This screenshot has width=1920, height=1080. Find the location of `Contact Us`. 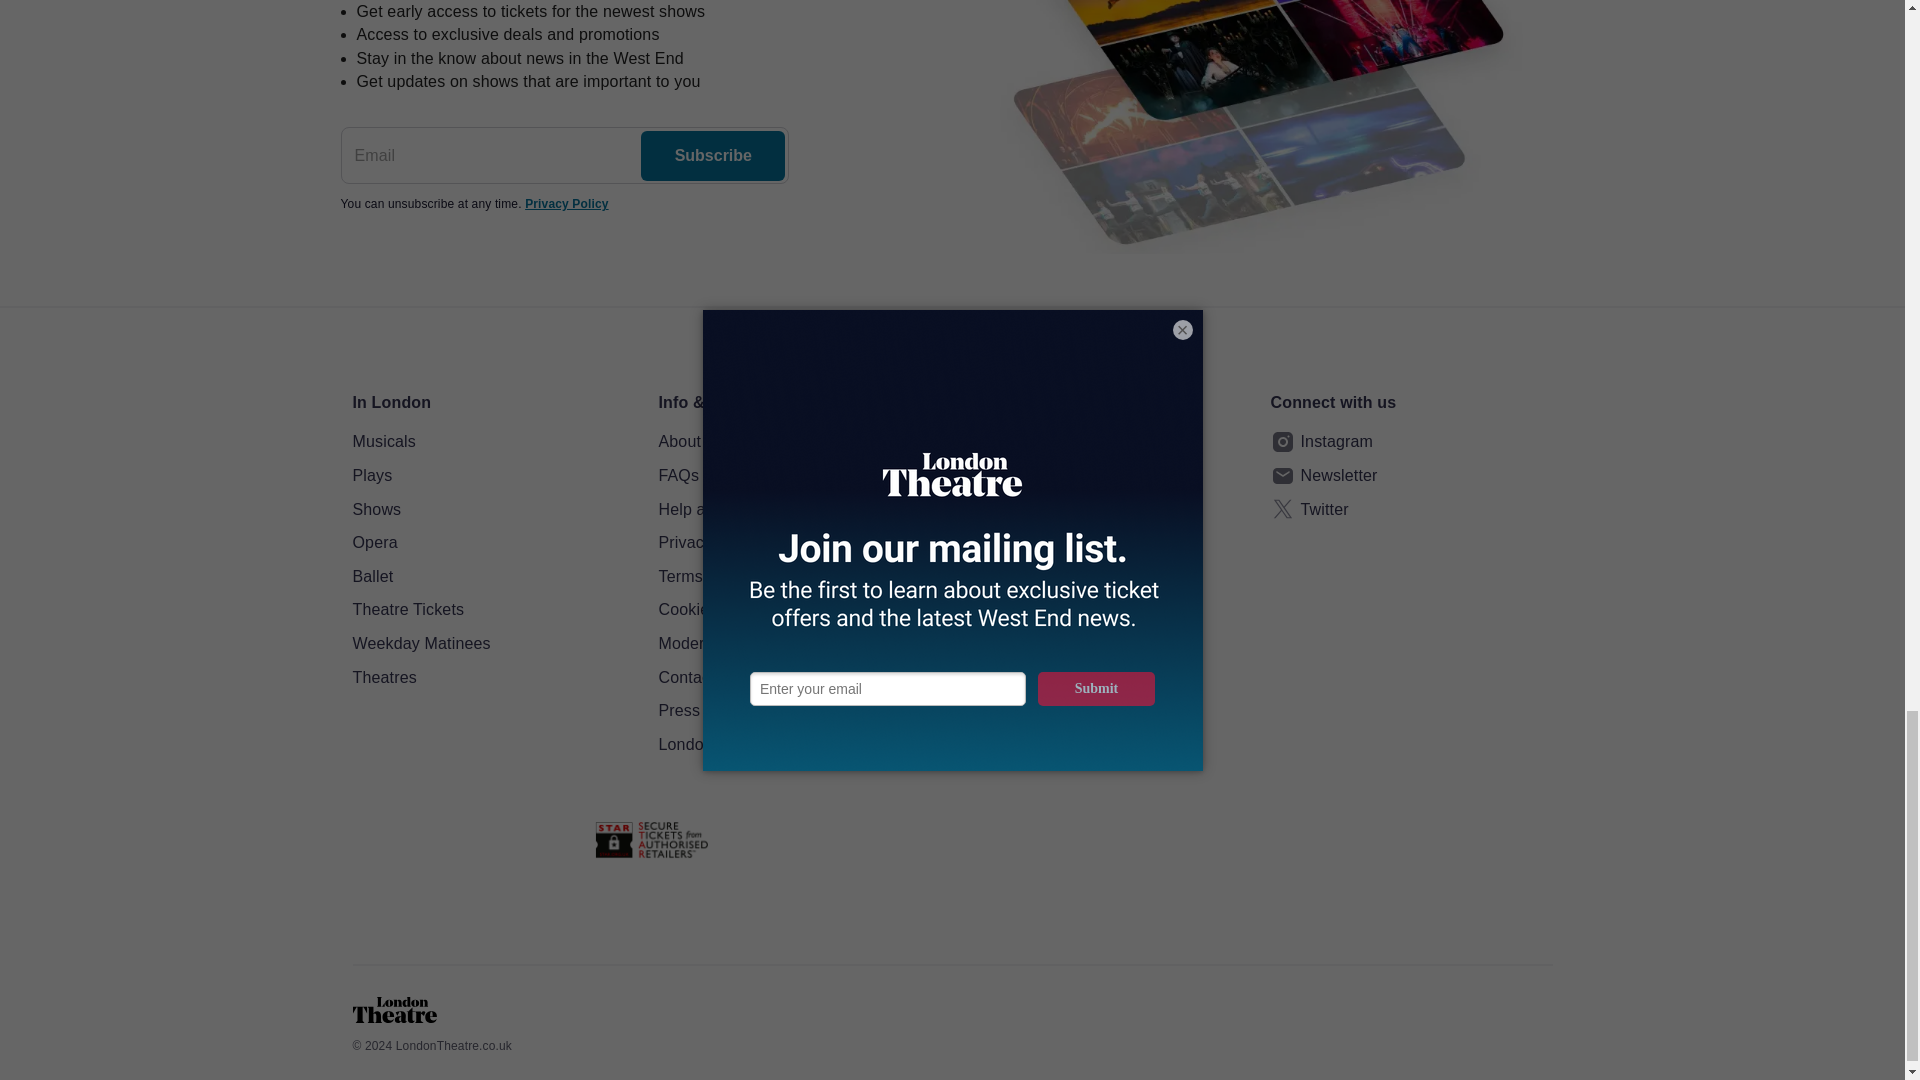

Contact Us is located at coordinates (799, 678).